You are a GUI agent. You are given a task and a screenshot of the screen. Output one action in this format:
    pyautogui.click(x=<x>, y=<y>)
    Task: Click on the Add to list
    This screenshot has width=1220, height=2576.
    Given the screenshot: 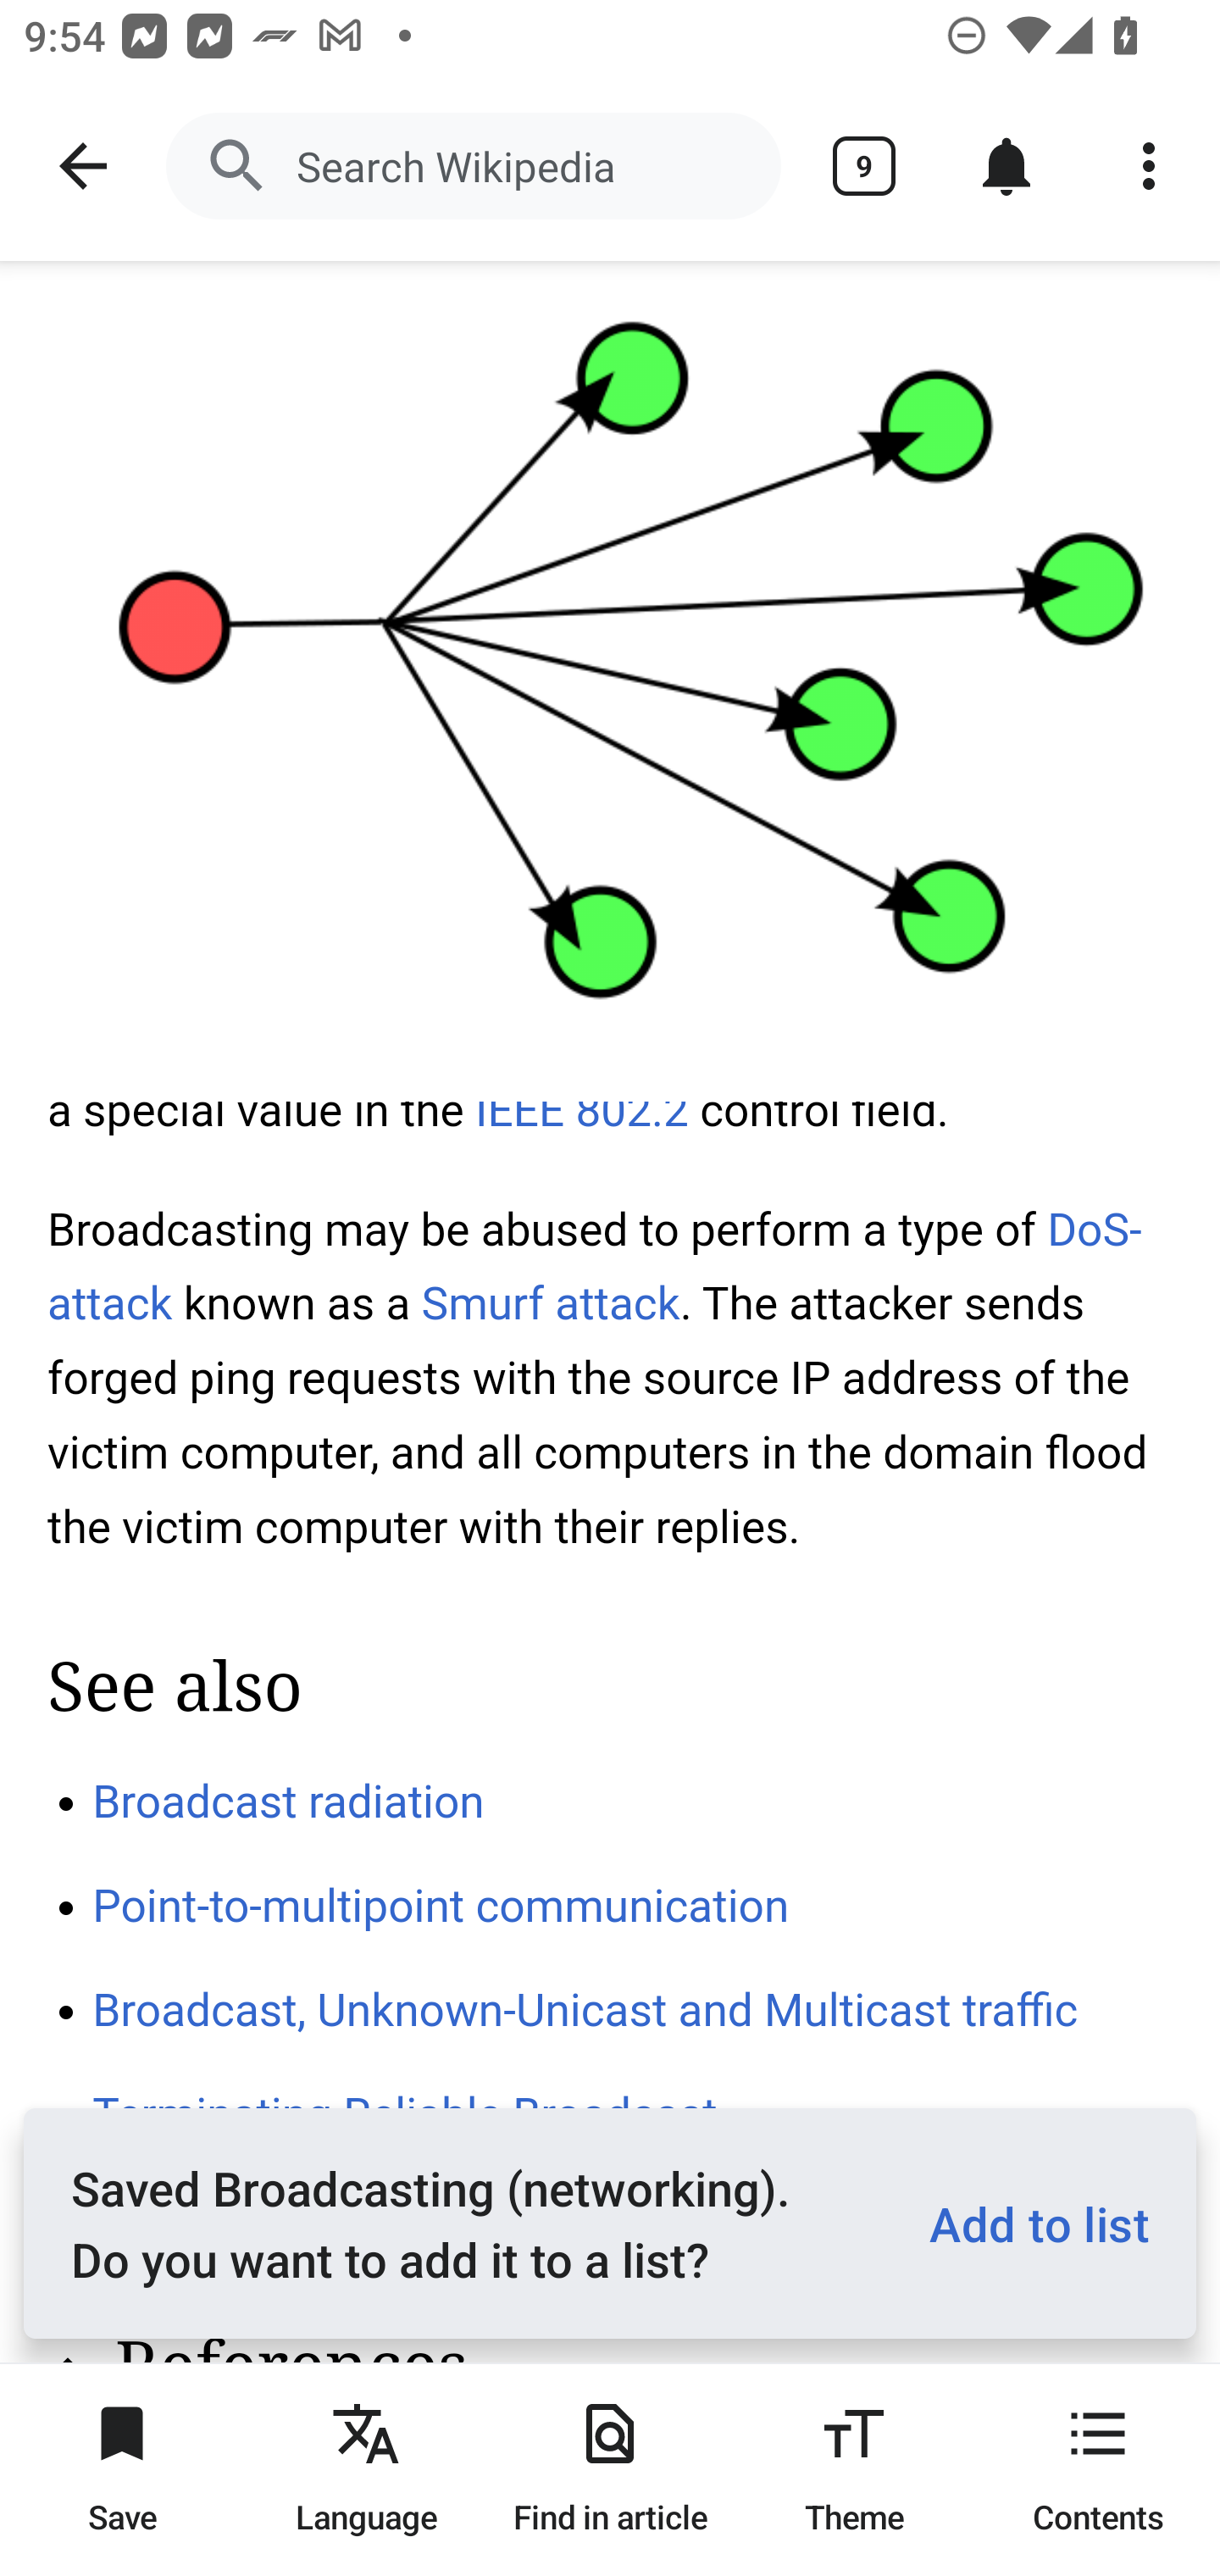 What is the action you would take?
    pyautogui.click(x=1026, y=2223)
    